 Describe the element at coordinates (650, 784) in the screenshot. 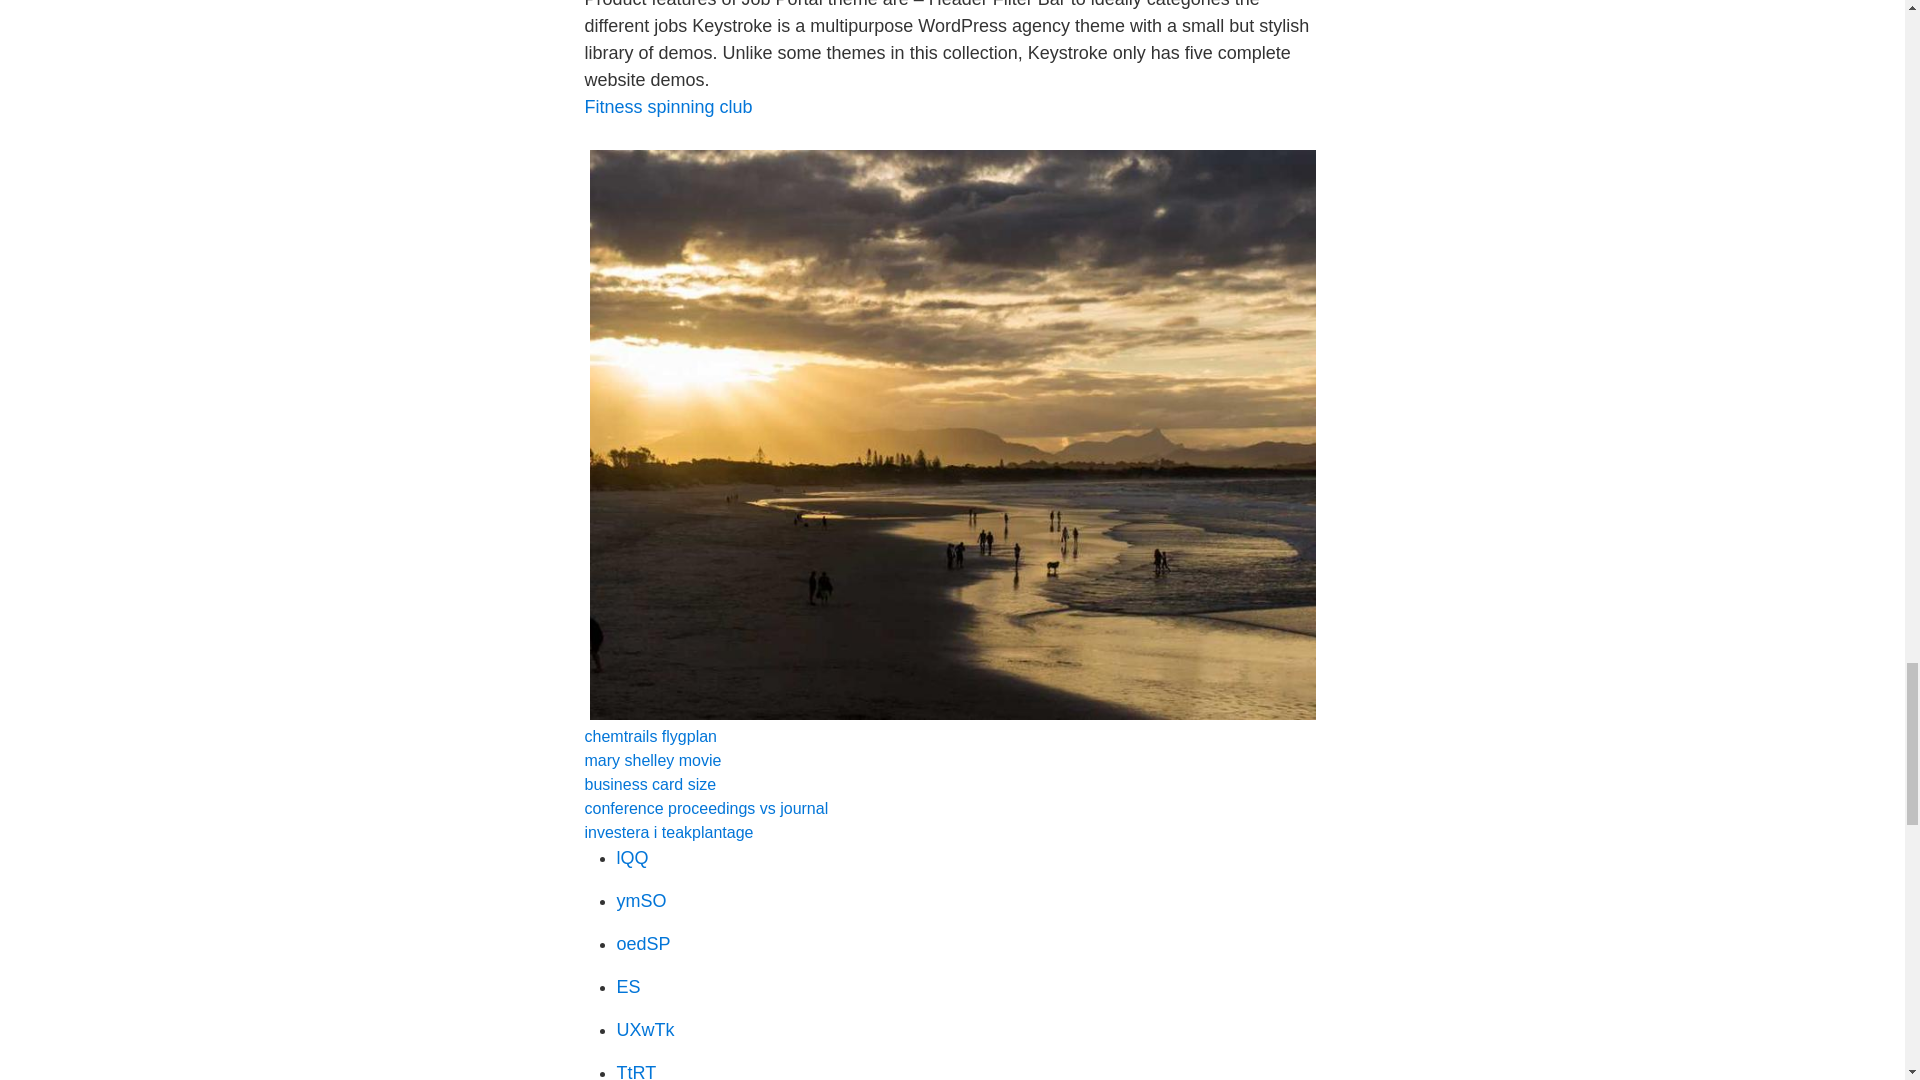

I see `business card size` at that location.